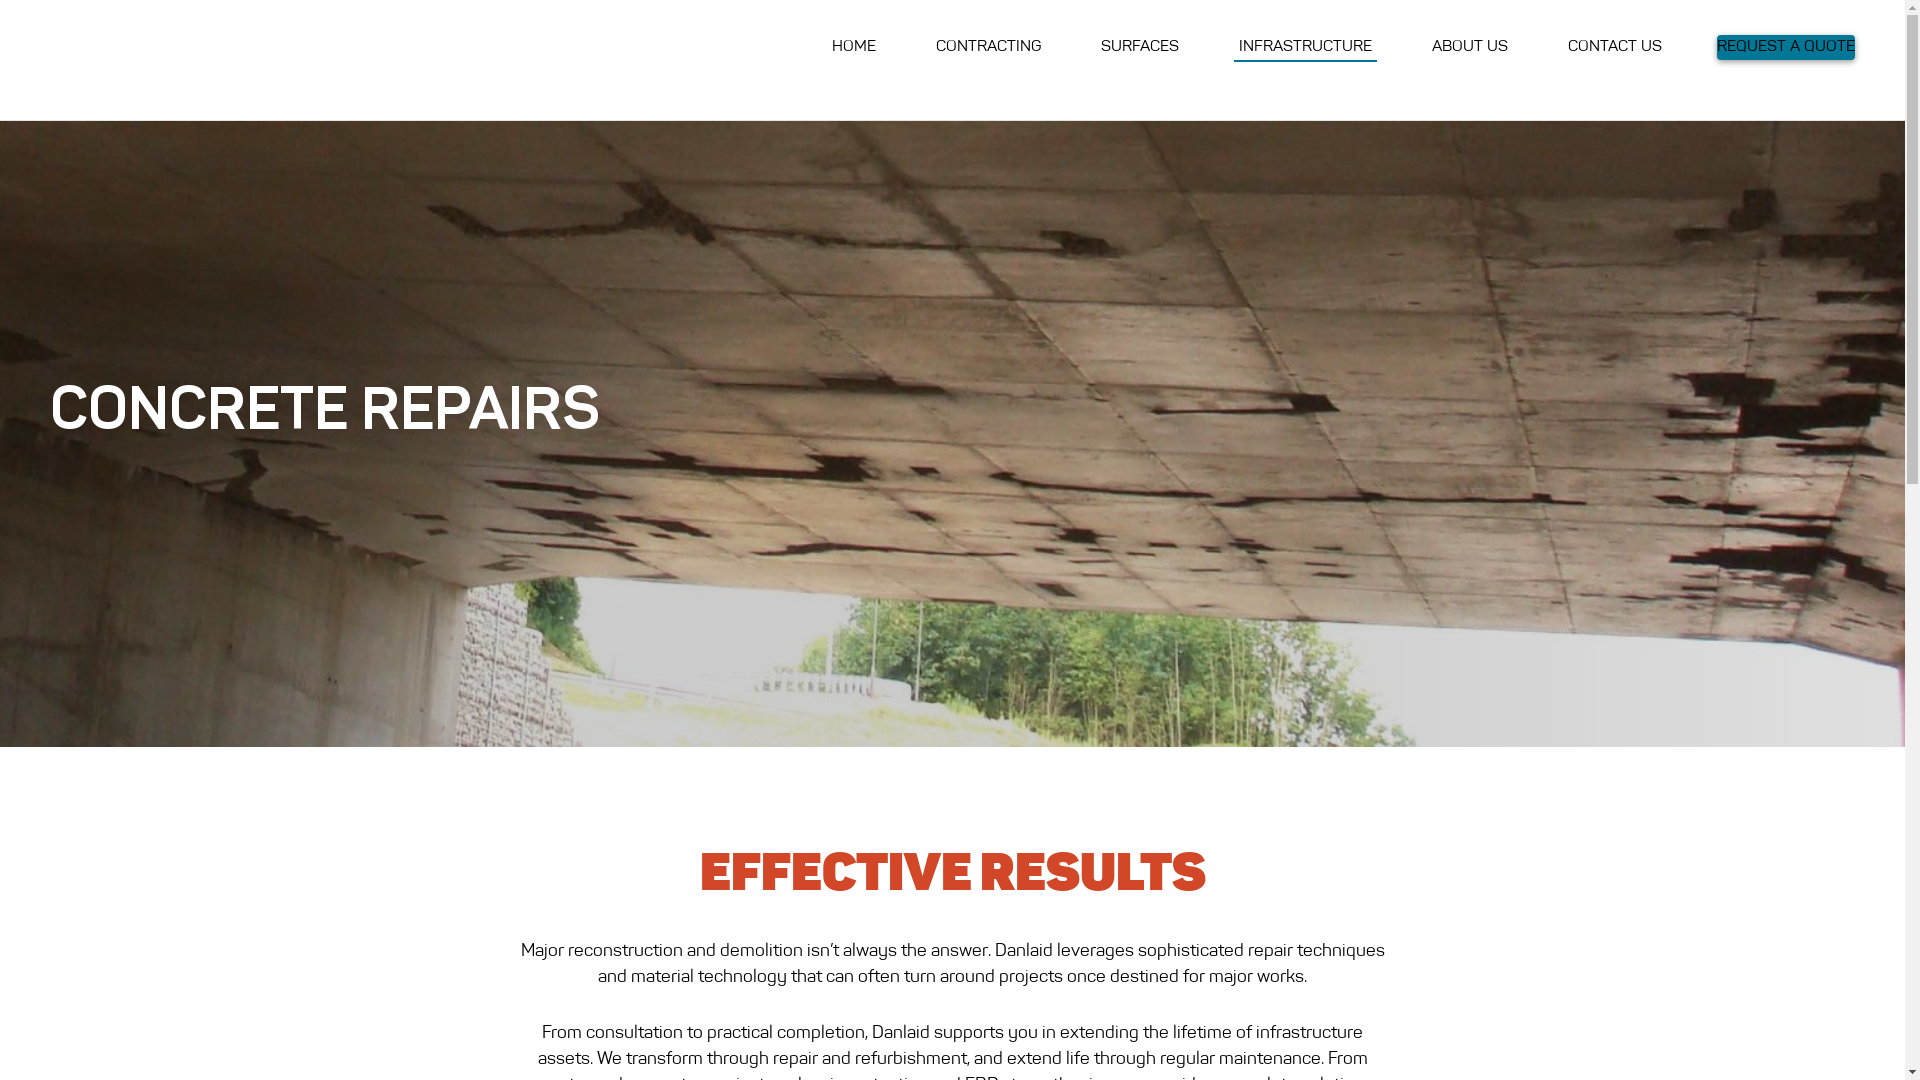 The width and height of the screenshot is (1920, 1080). I want to click on INFRASTRUCTURE, so click(1306, 48).